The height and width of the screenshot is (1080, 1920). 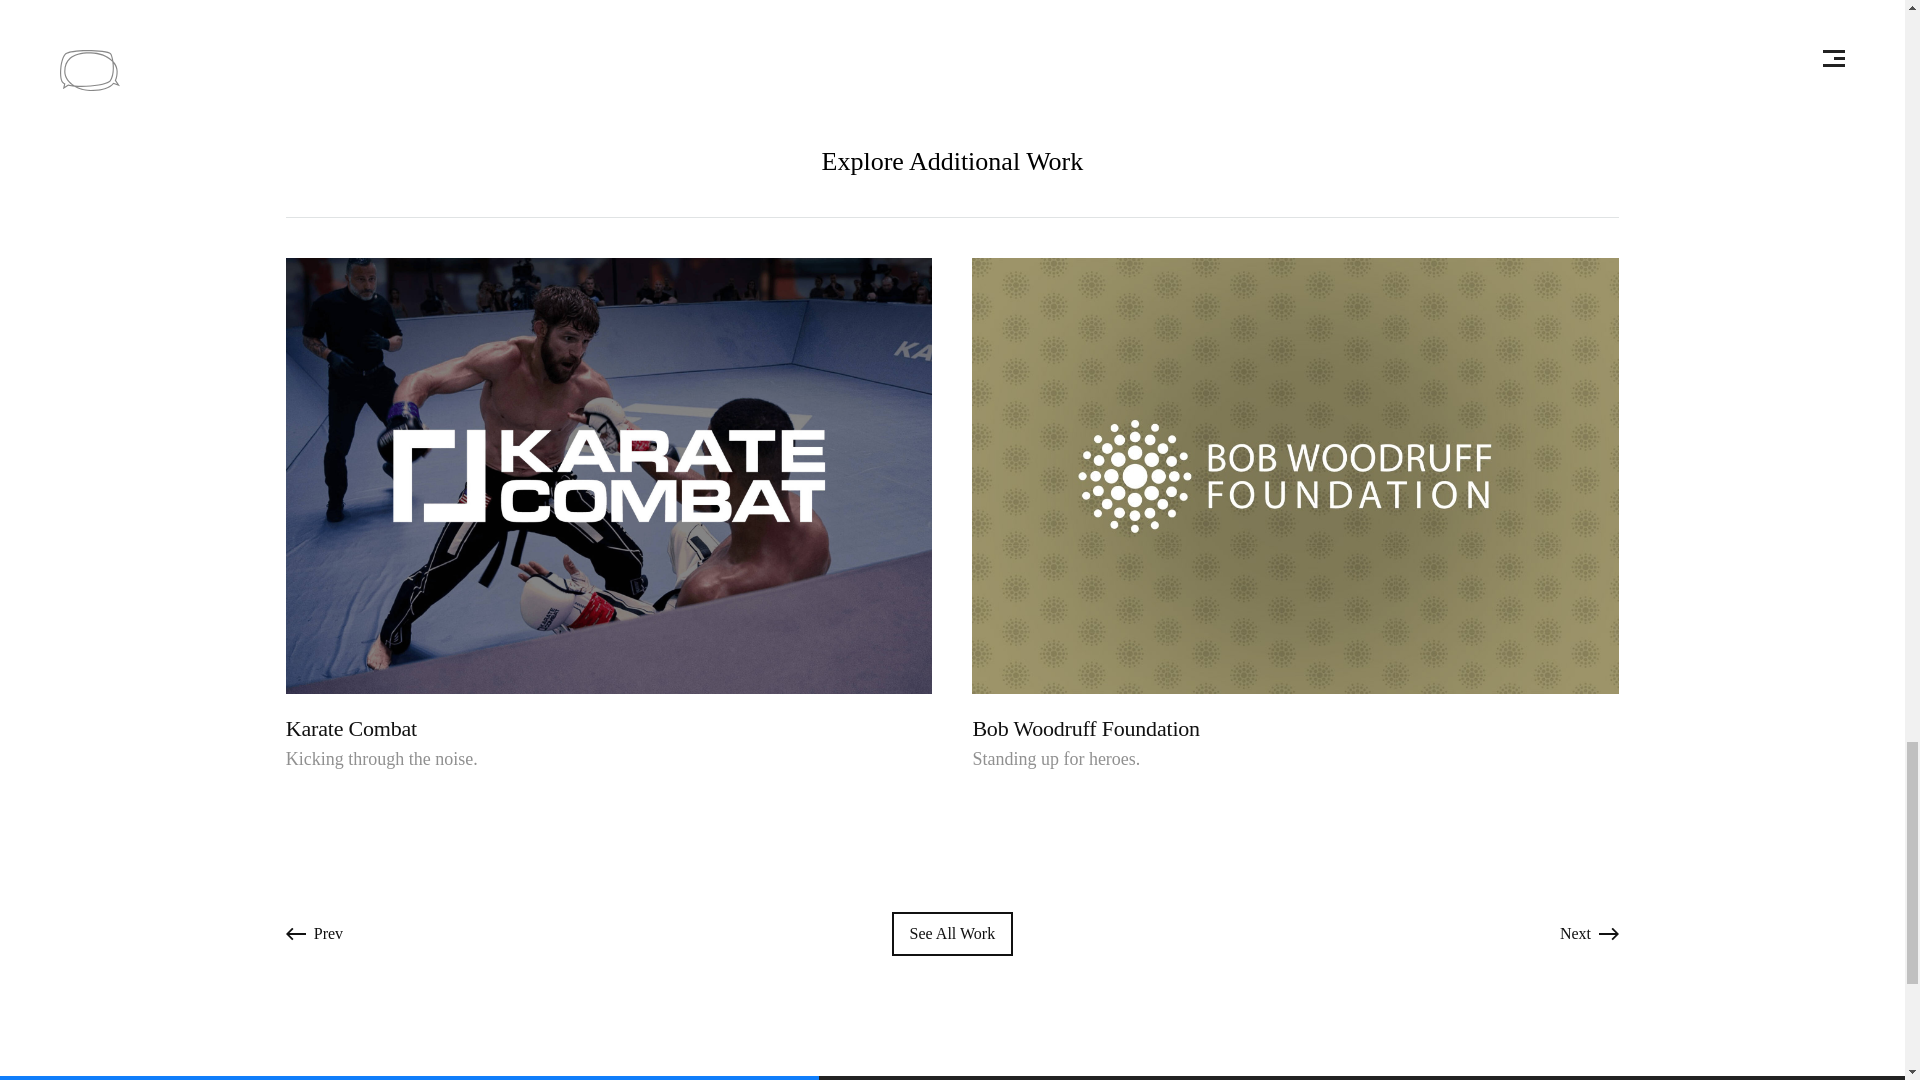 What do you see at coordinates (1588, 934) in the screenshot?
I see `Prev` at bounding box center [1588, 934].